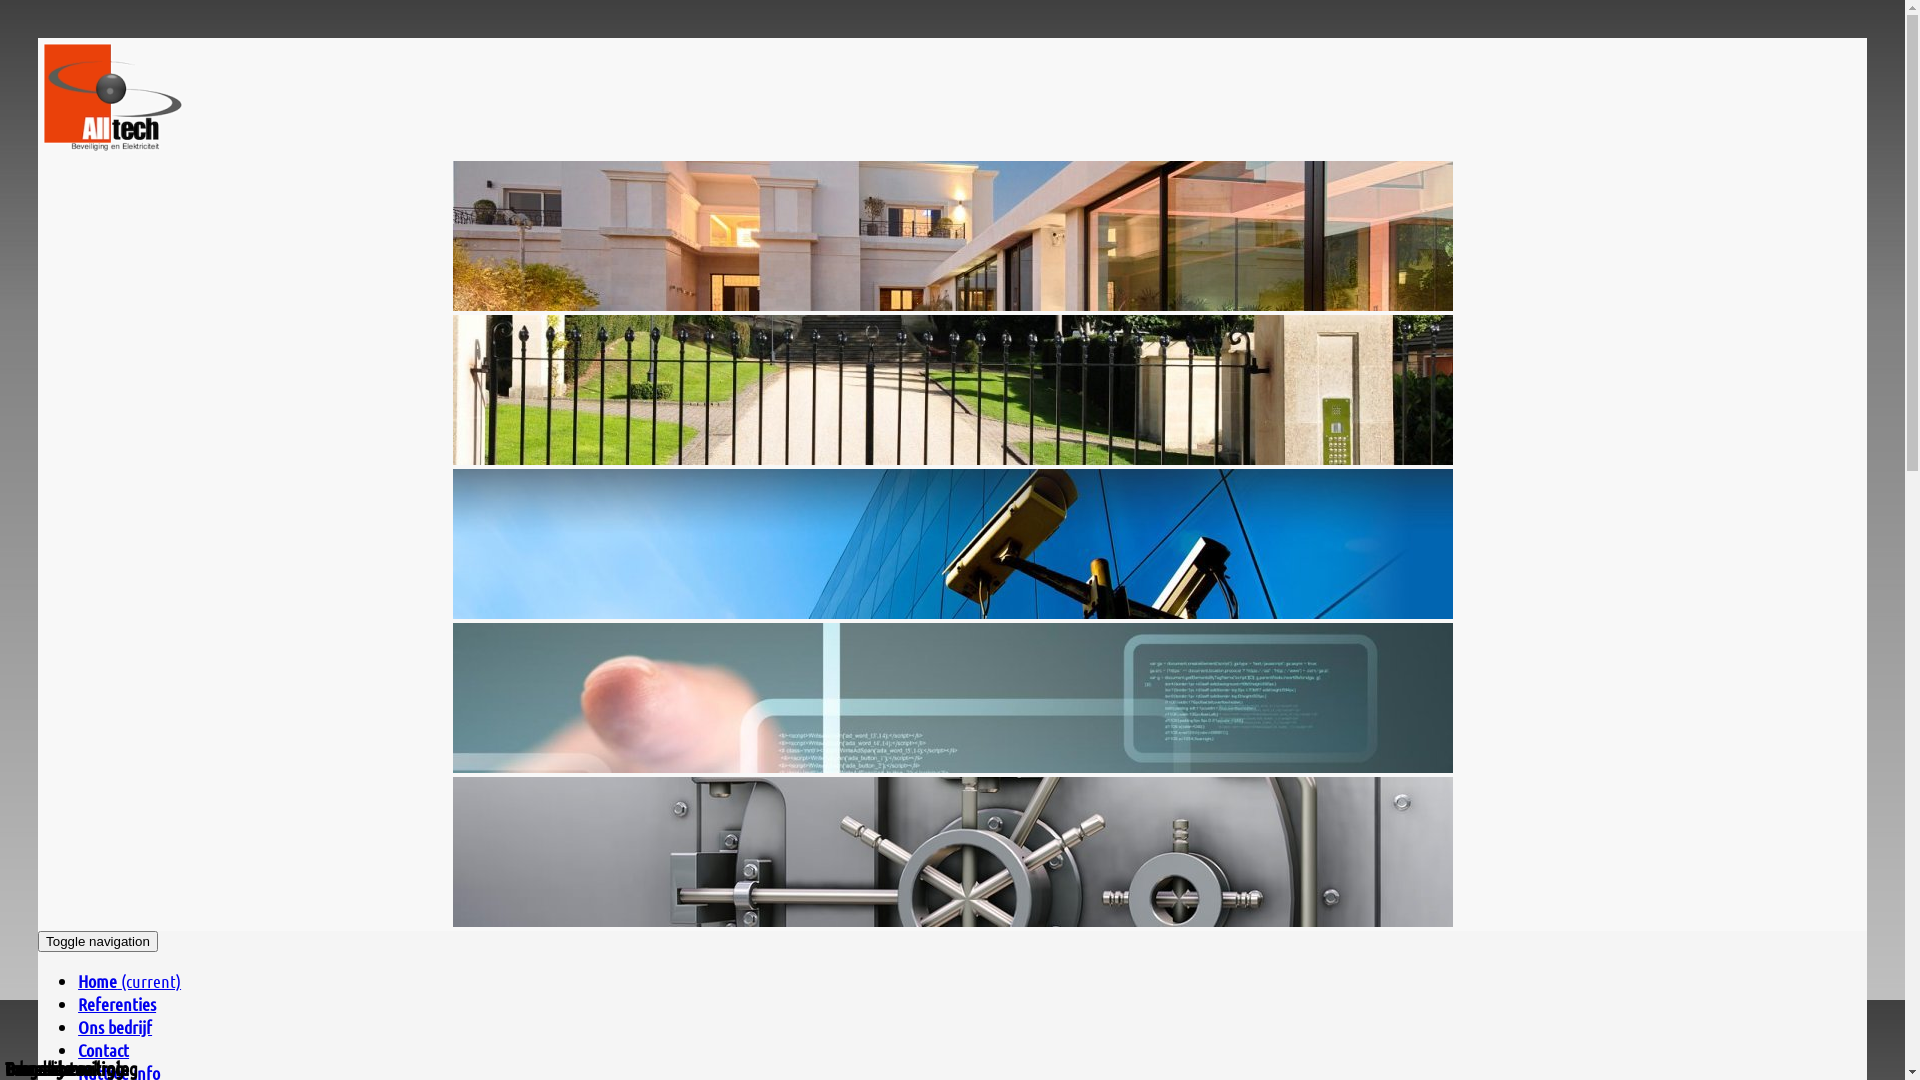 This screenshot has width=1920, height=1080. I want to click on Ons bedrijf, so click(115, 1027).